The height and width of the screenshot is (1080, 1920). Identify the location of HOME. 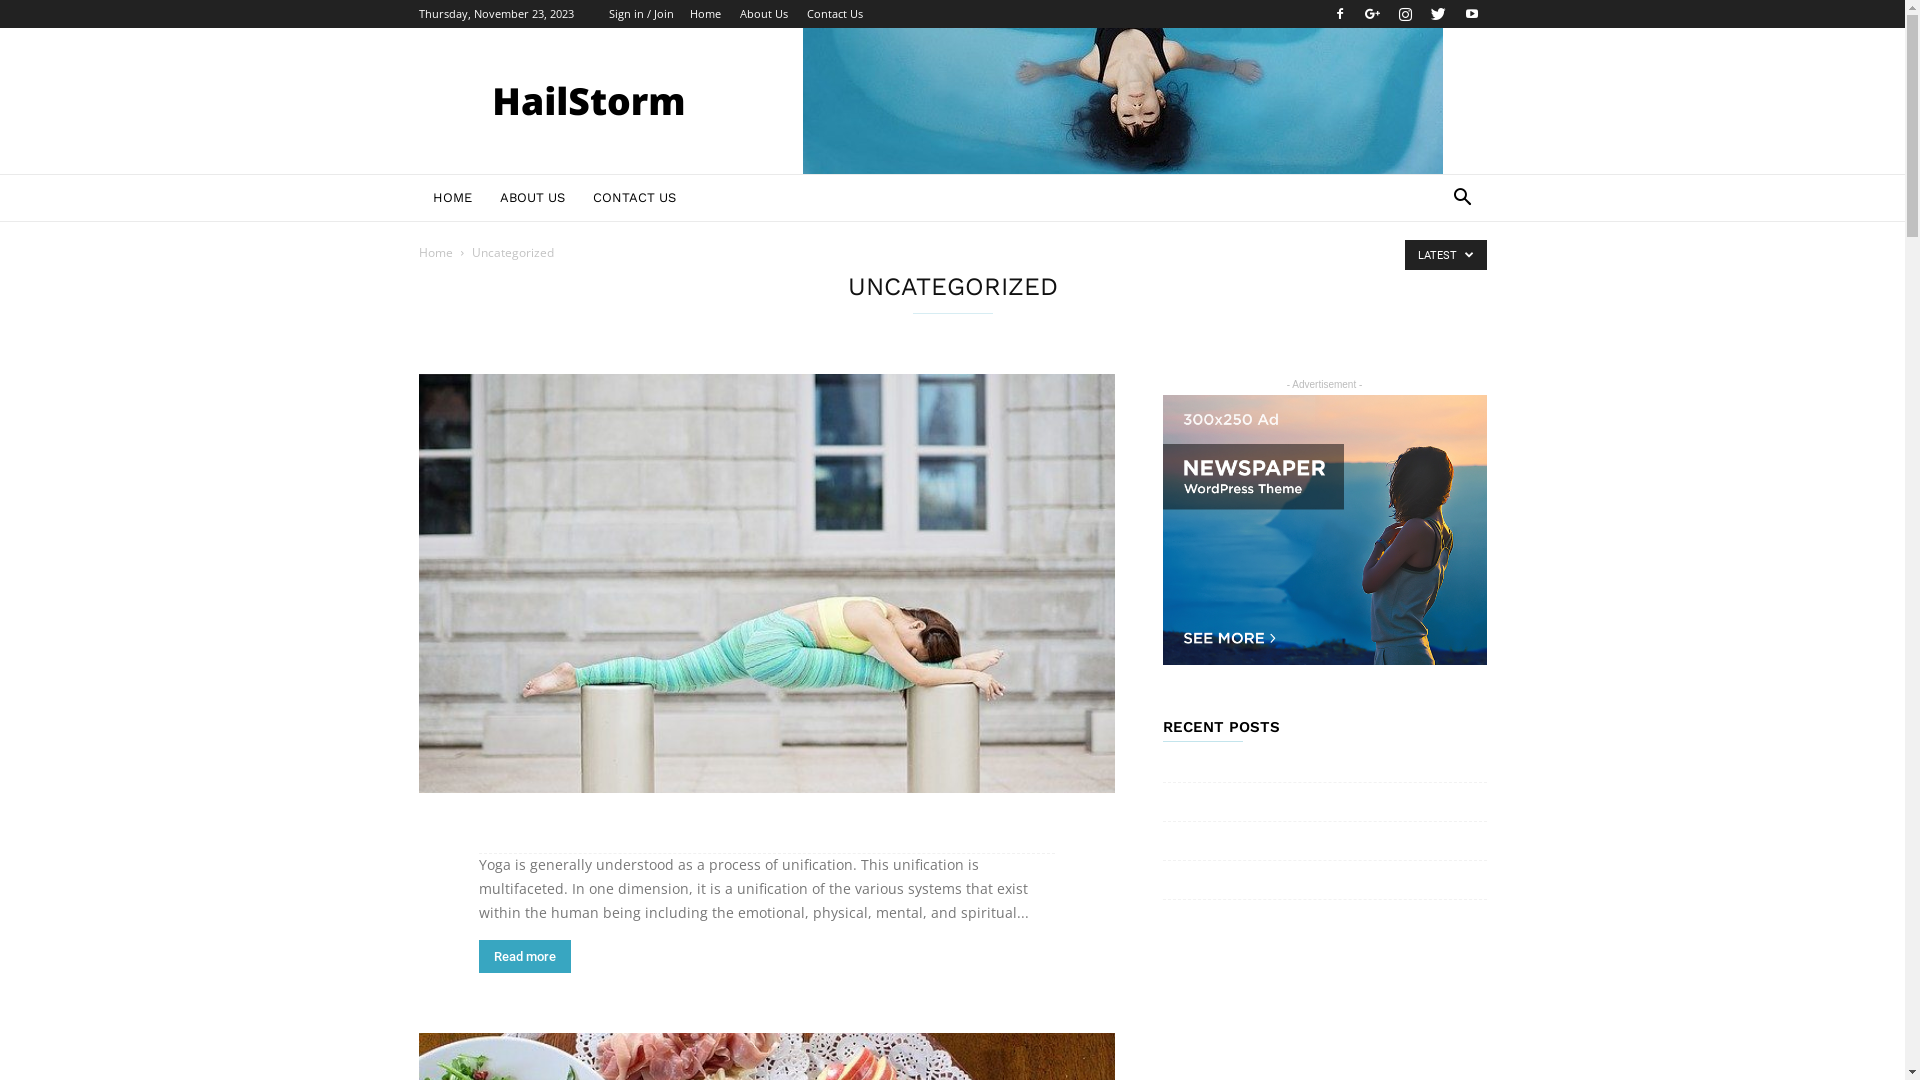
(452, 198).